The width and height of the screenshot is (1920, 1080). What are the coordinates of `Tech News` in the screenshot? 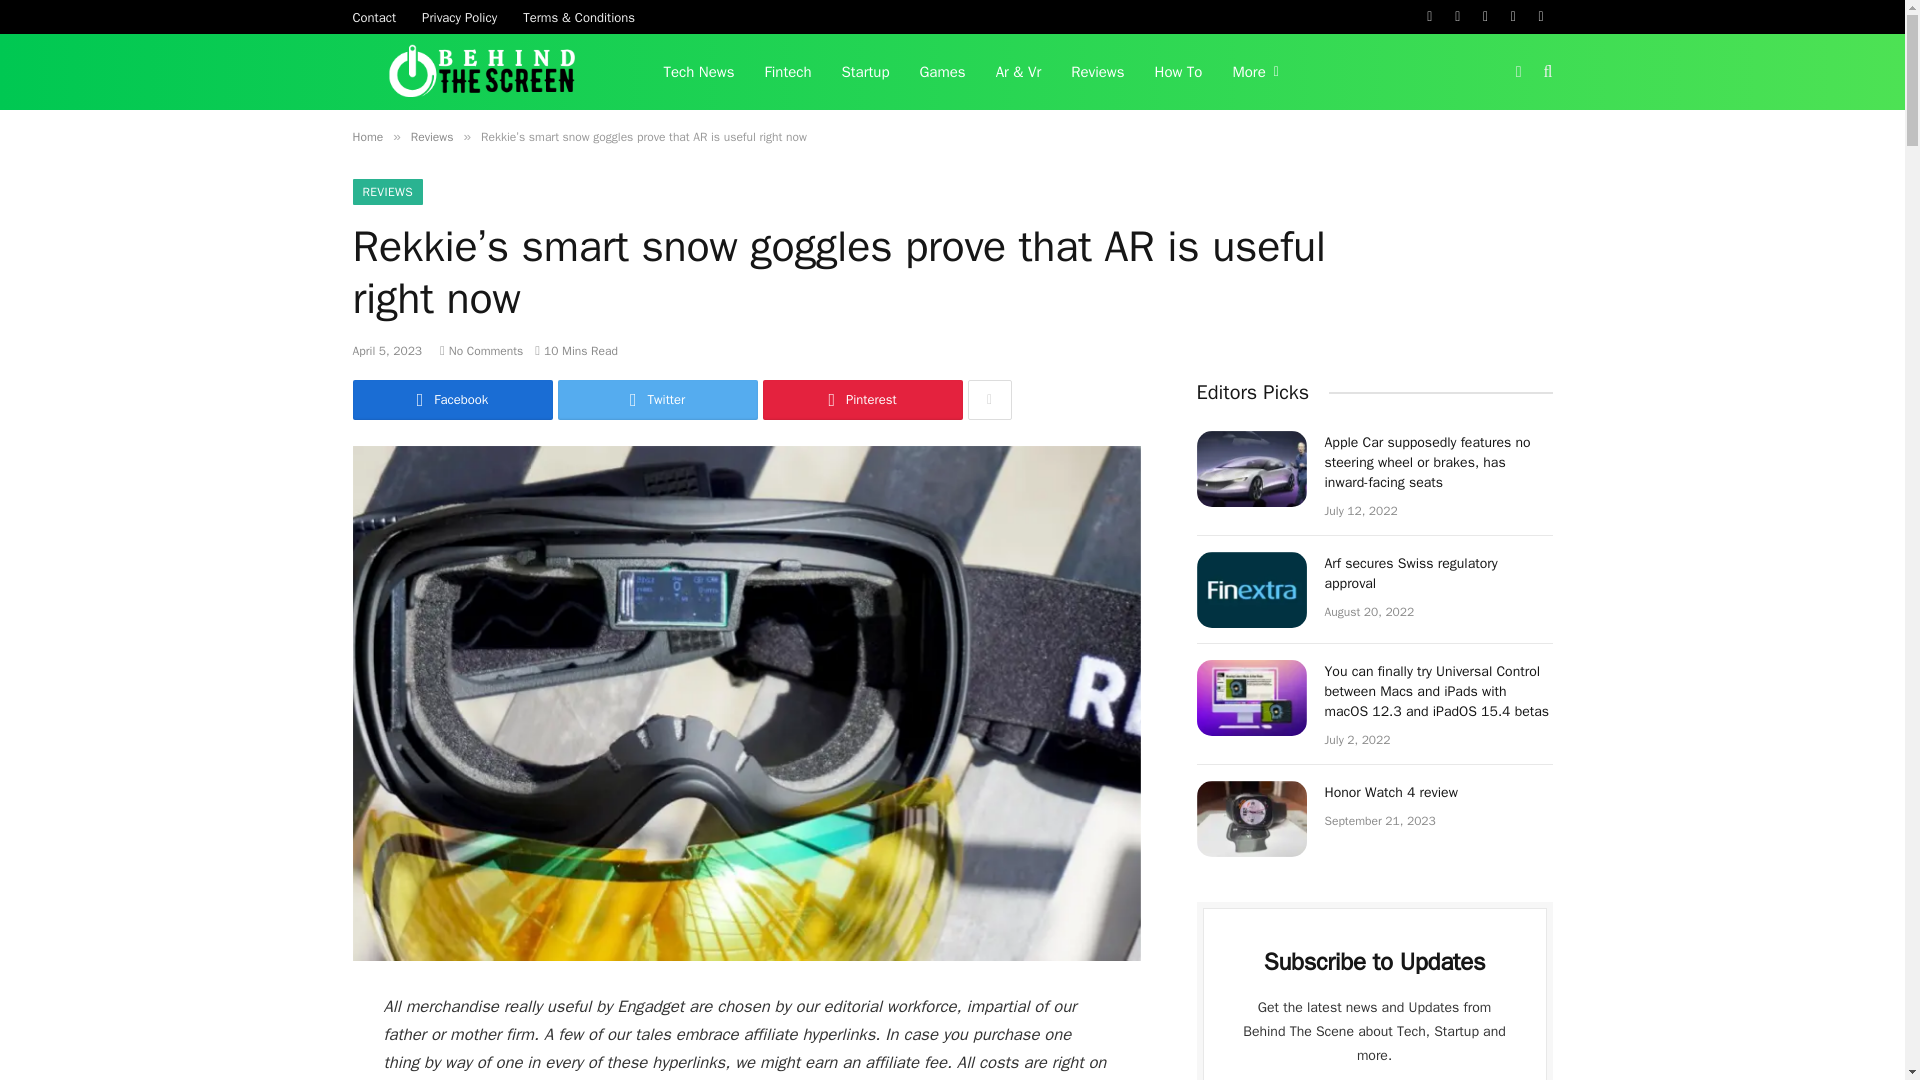 It's located at (698, 72).